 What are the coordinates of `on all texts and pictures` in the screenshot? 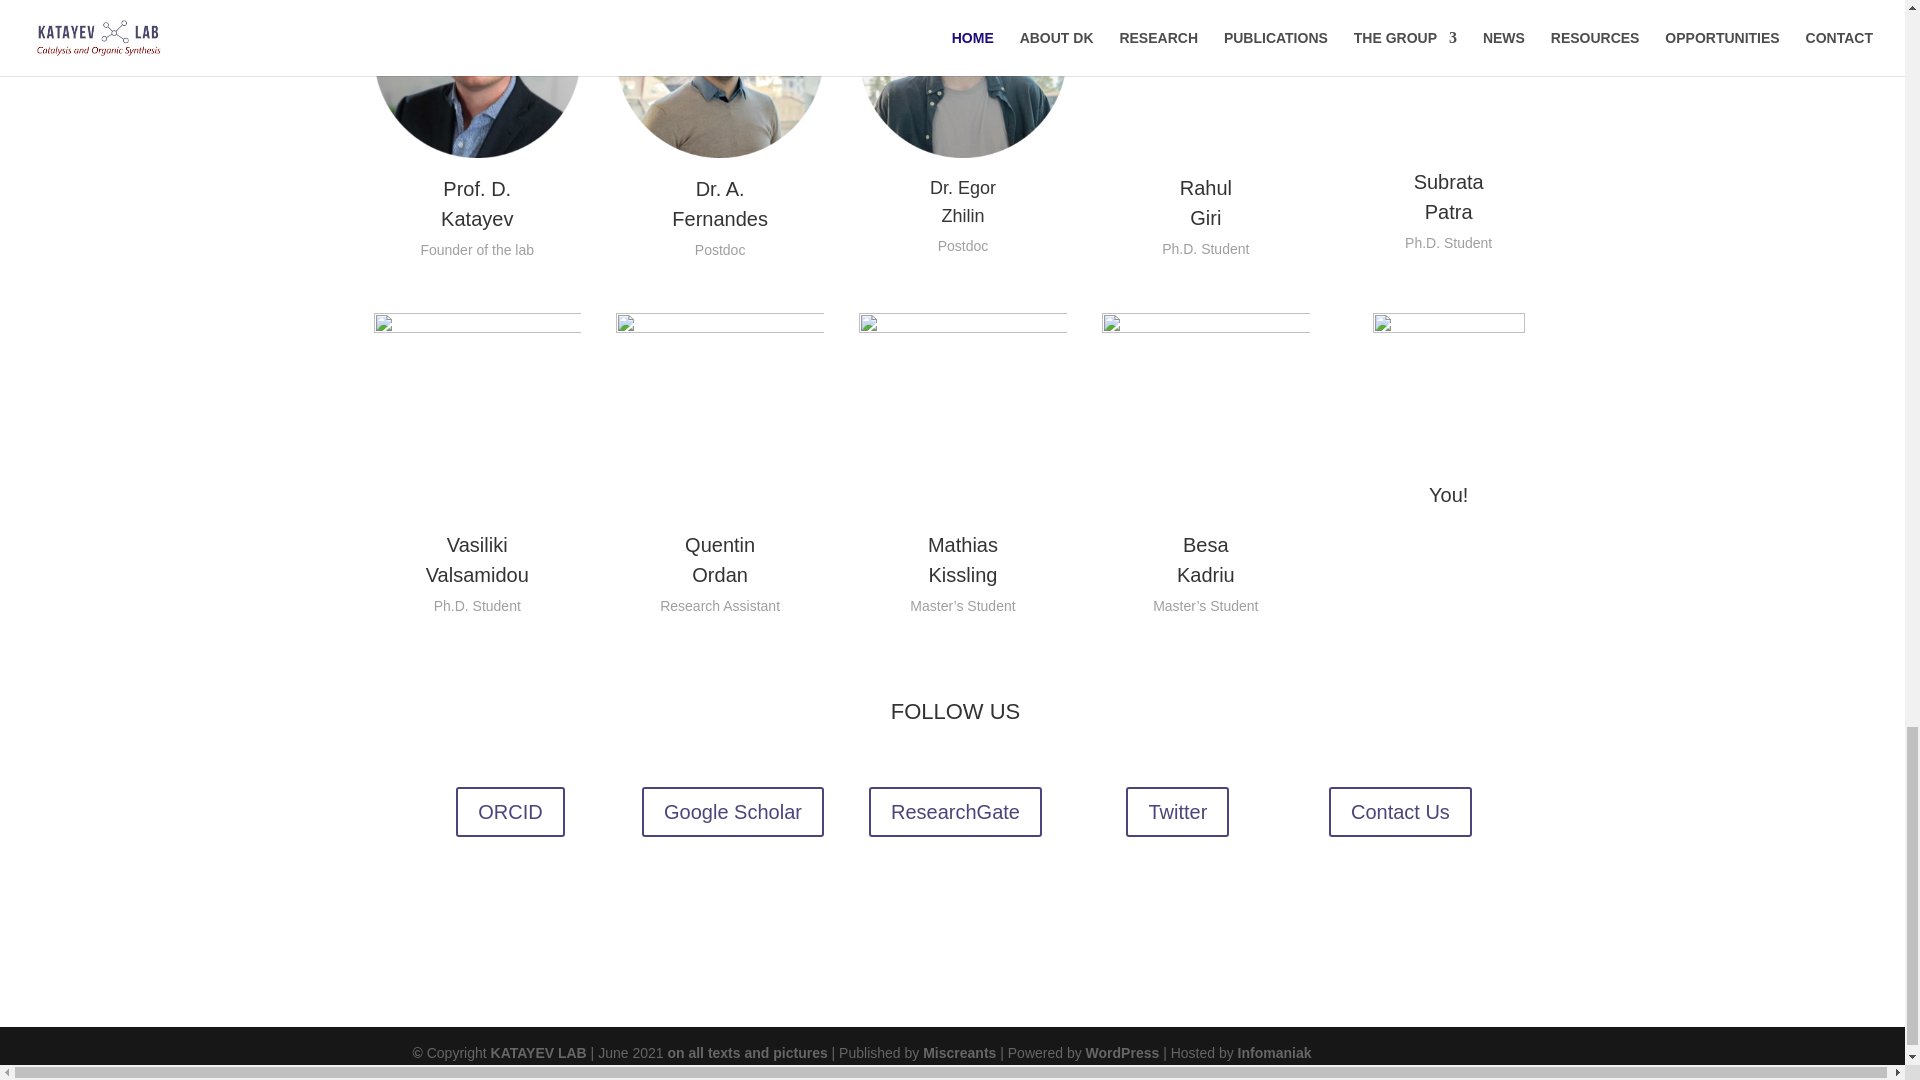 It's located at (746, 1052).